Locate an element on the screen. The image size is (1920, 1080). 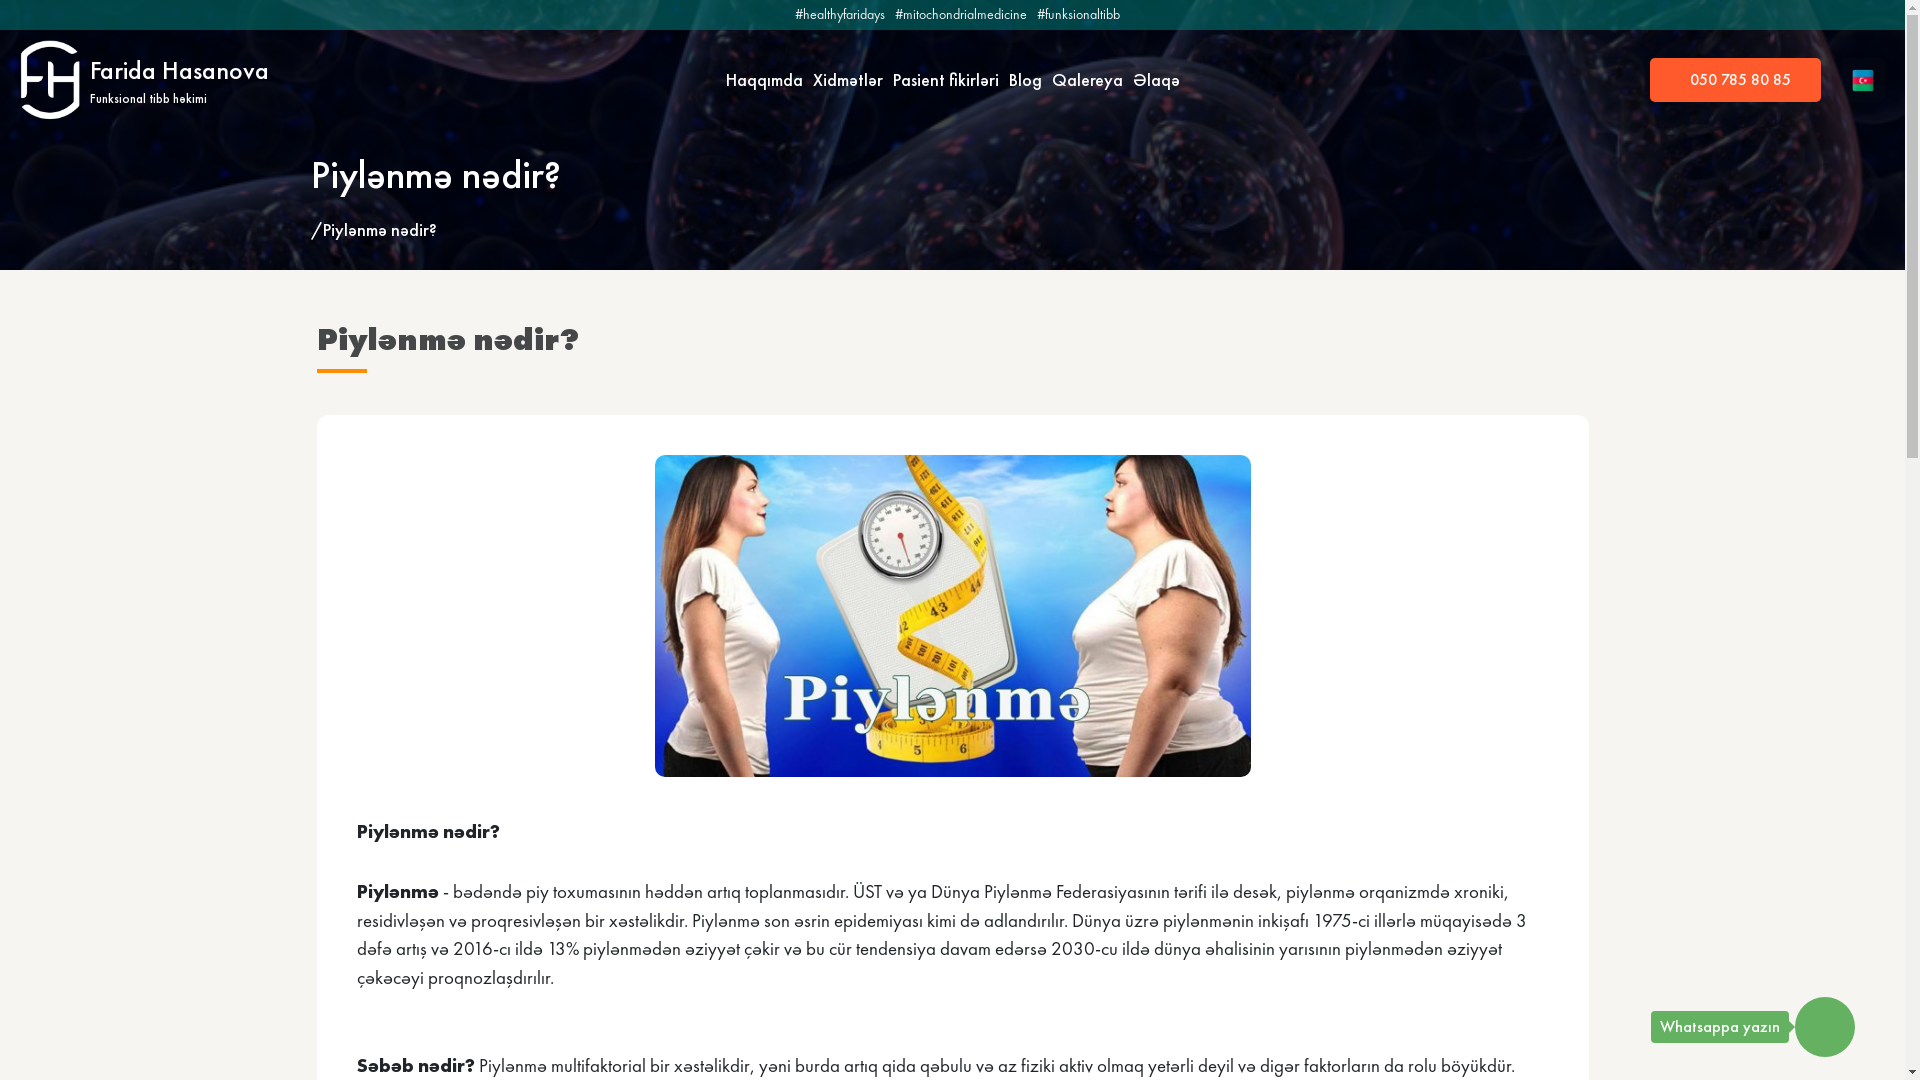
/ is located at coordinates (316, 229).